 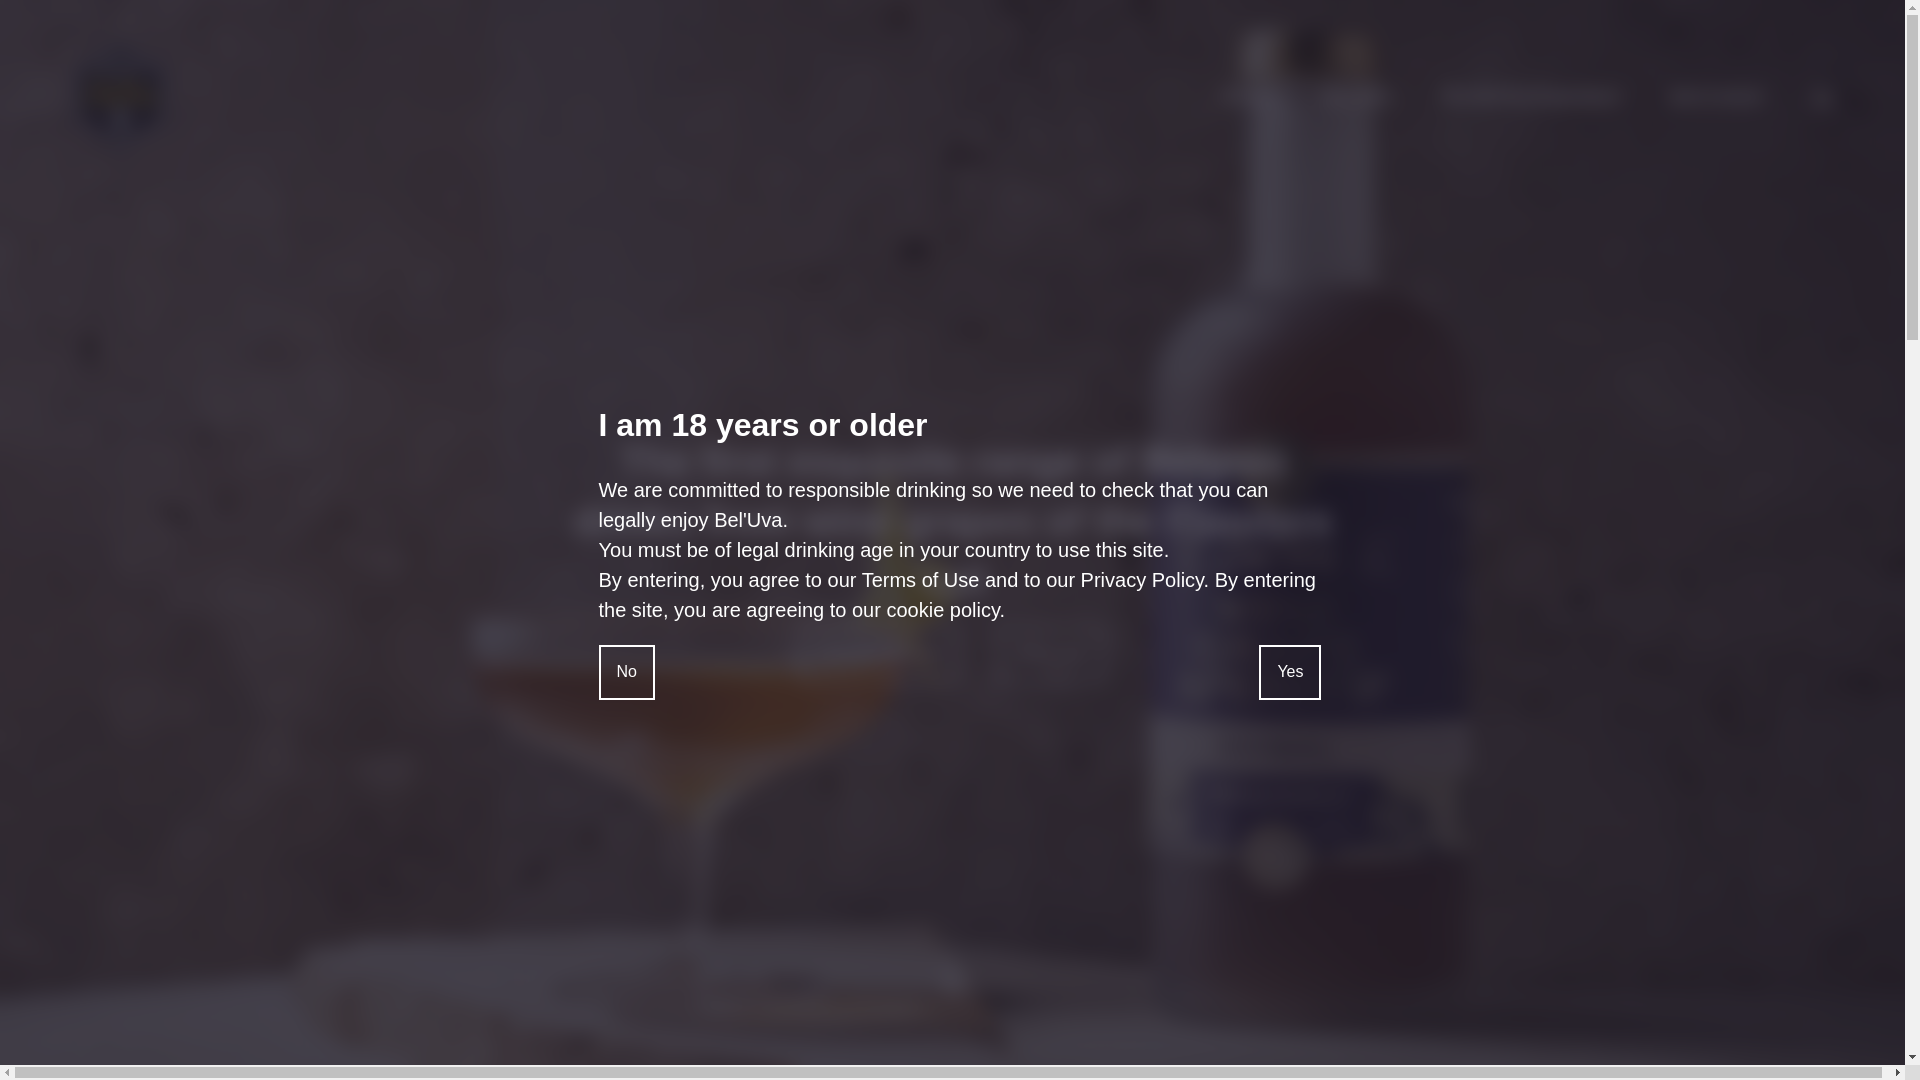 I want to click on Yes, so click(x=1290, y=672).